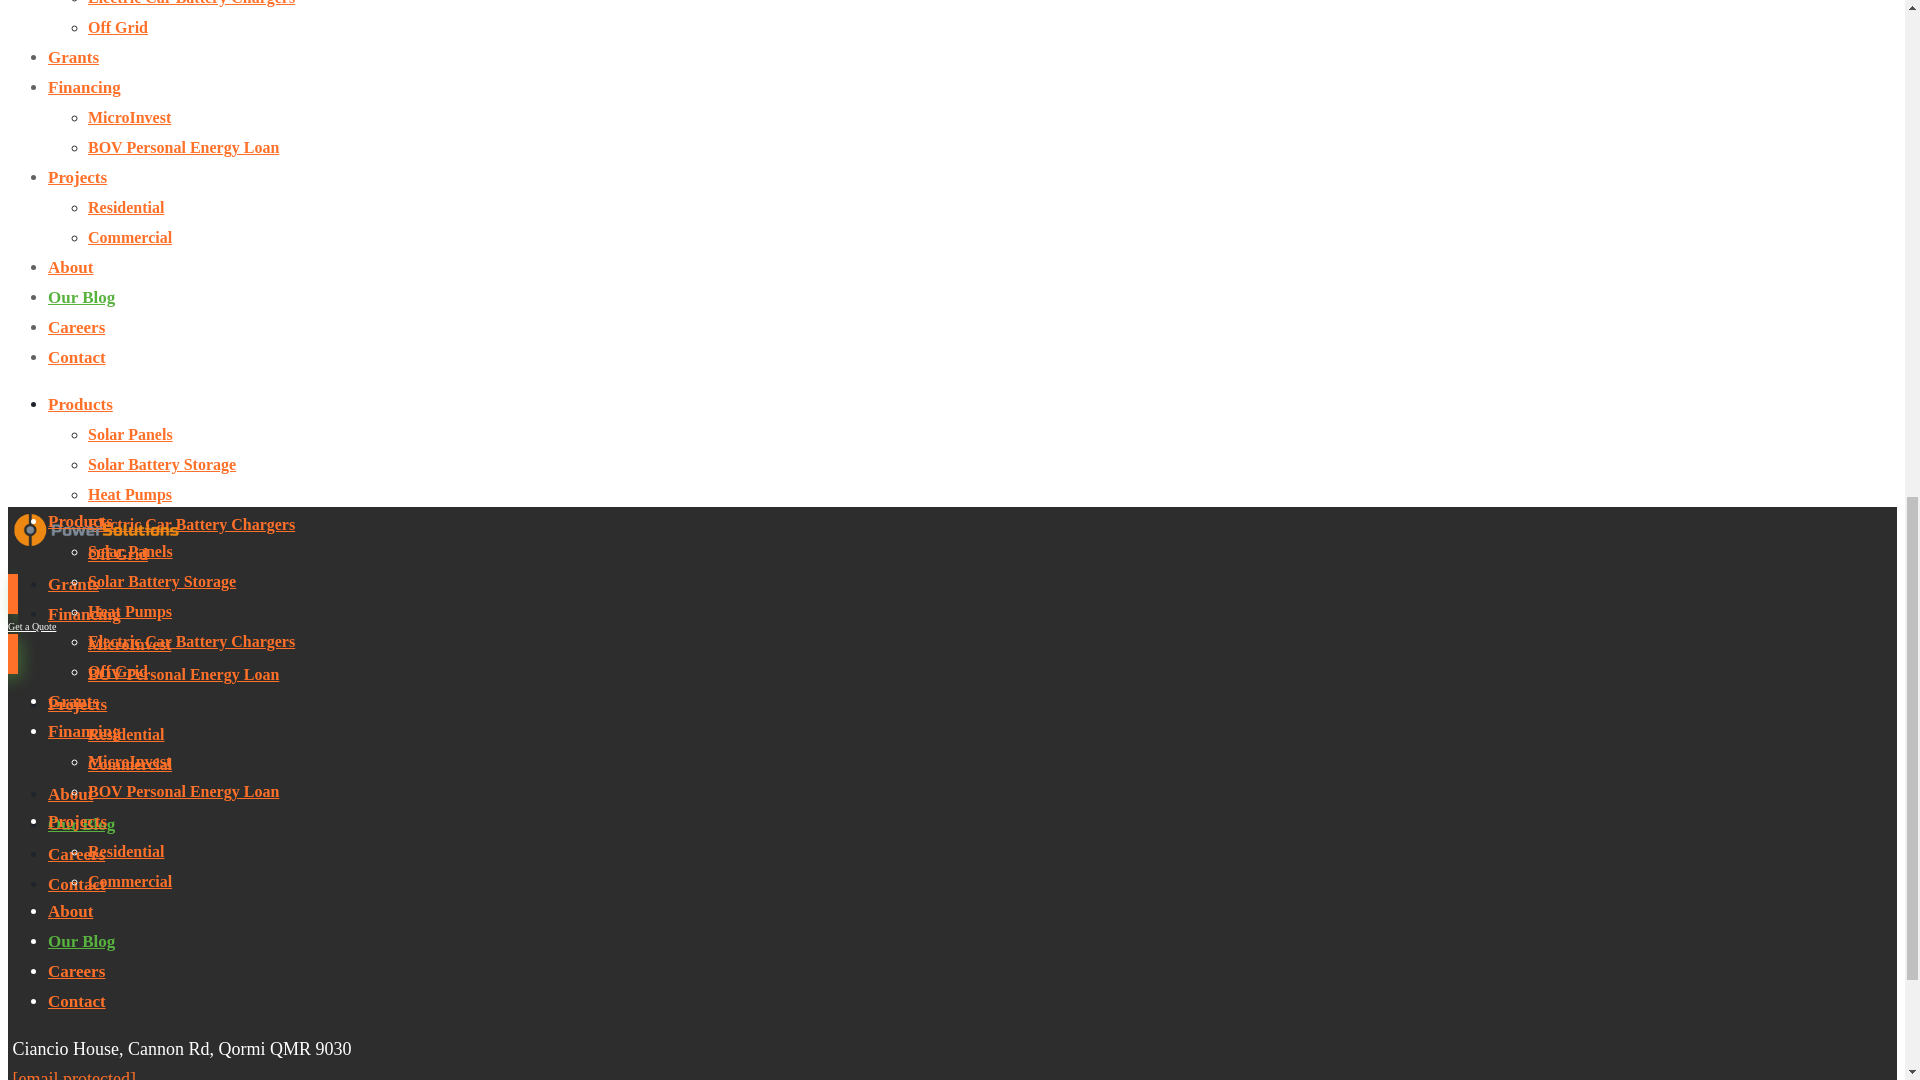  I want to click on Residential, so click(126, 207).